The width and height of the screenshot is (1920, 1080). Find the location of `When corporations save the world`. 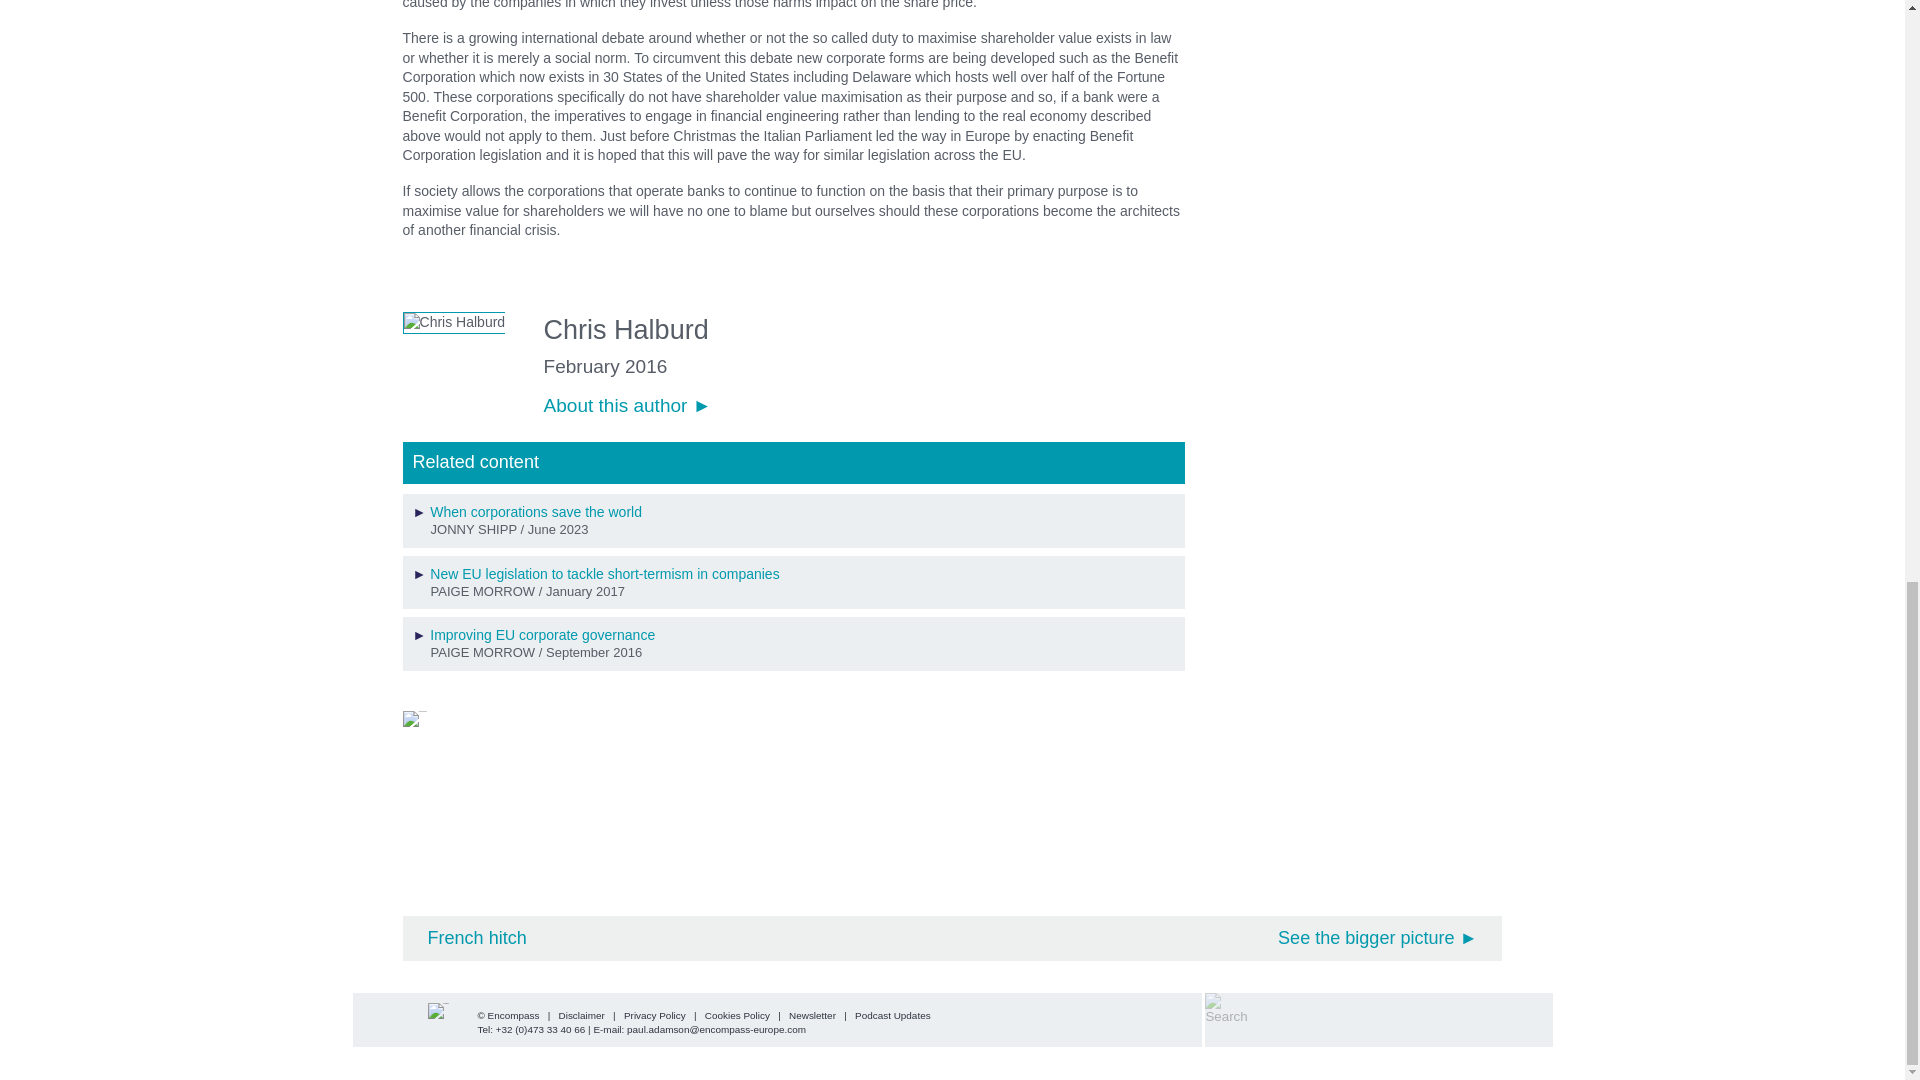

When corporations save the world is located at coordinates (536, 512).